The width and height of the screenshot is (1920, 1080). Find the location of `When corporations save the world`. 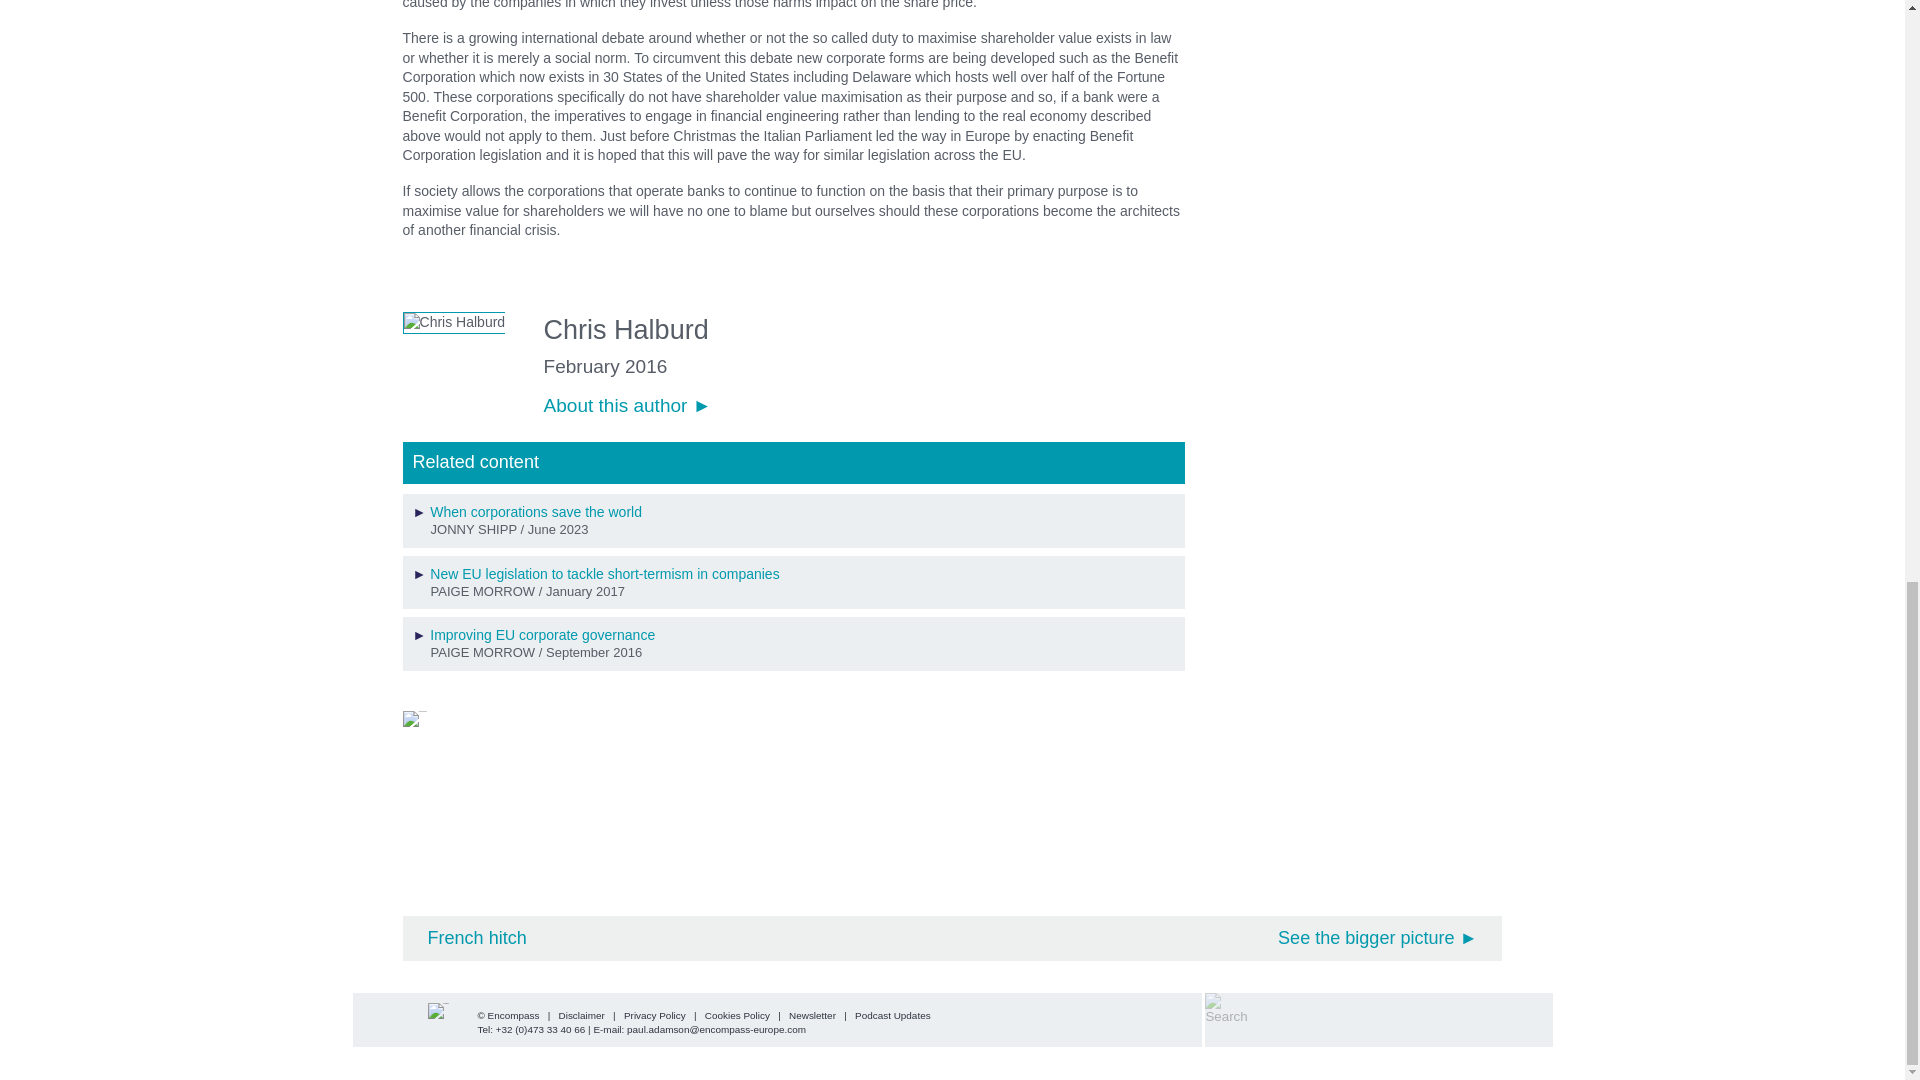

When corporations save the world is located at coordinates (536, 512).